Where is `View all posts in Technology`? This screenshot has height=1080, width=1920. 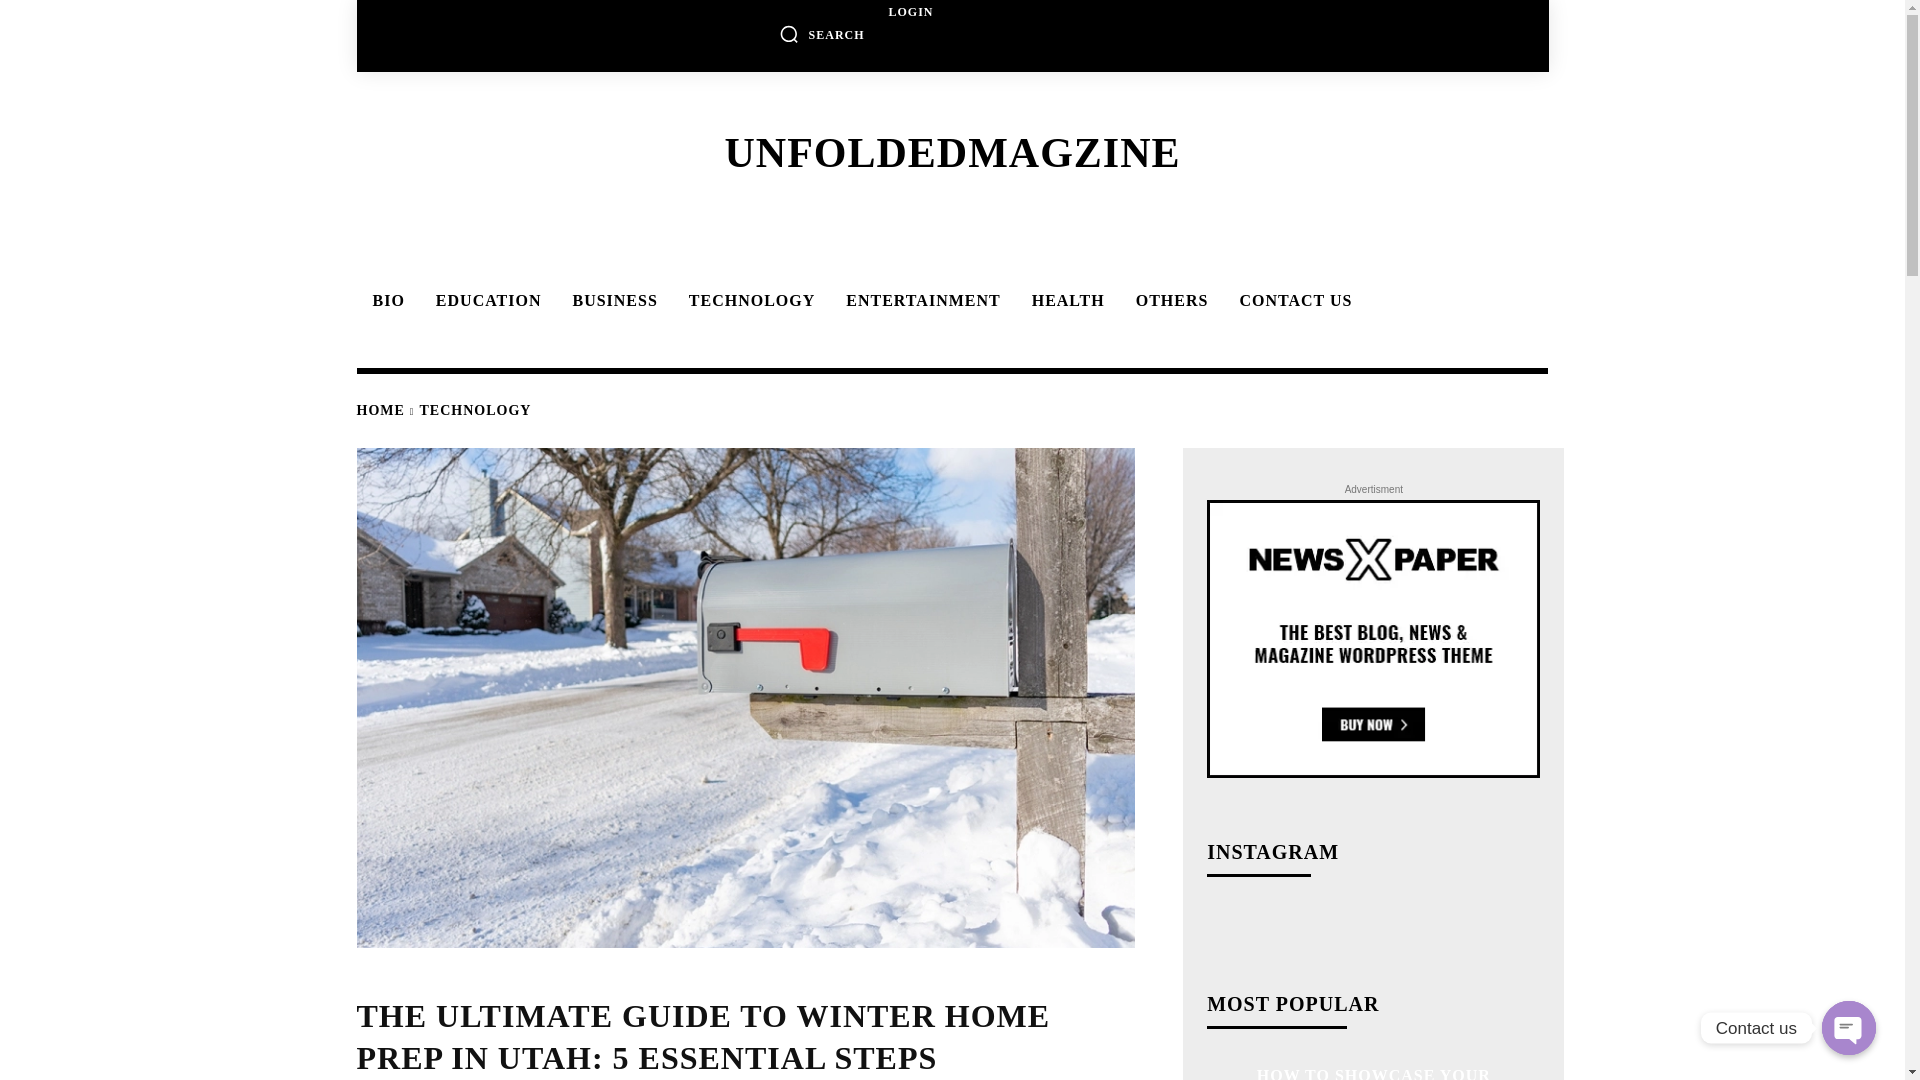
View all posts in Technology is located at coordinates (476, 410).